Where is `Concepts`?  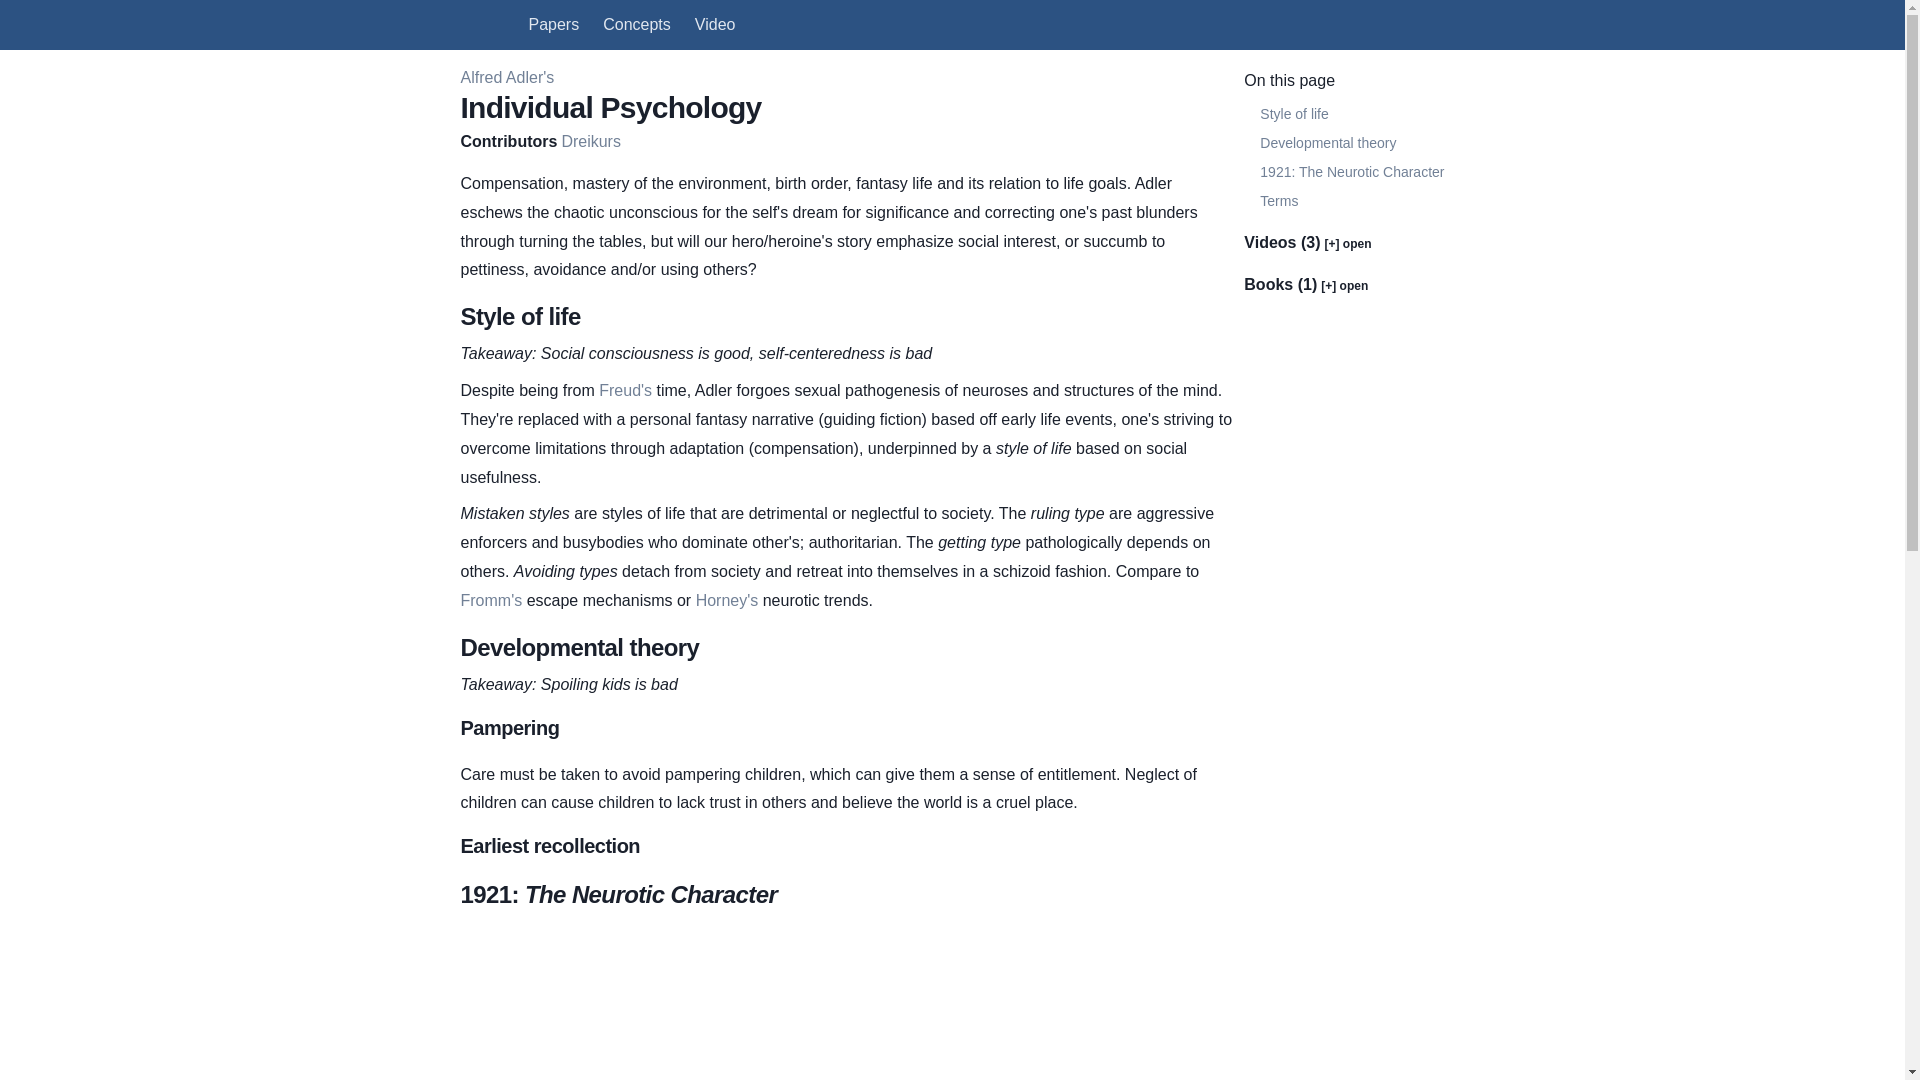 Concepts is located at coordinates (636, 24).